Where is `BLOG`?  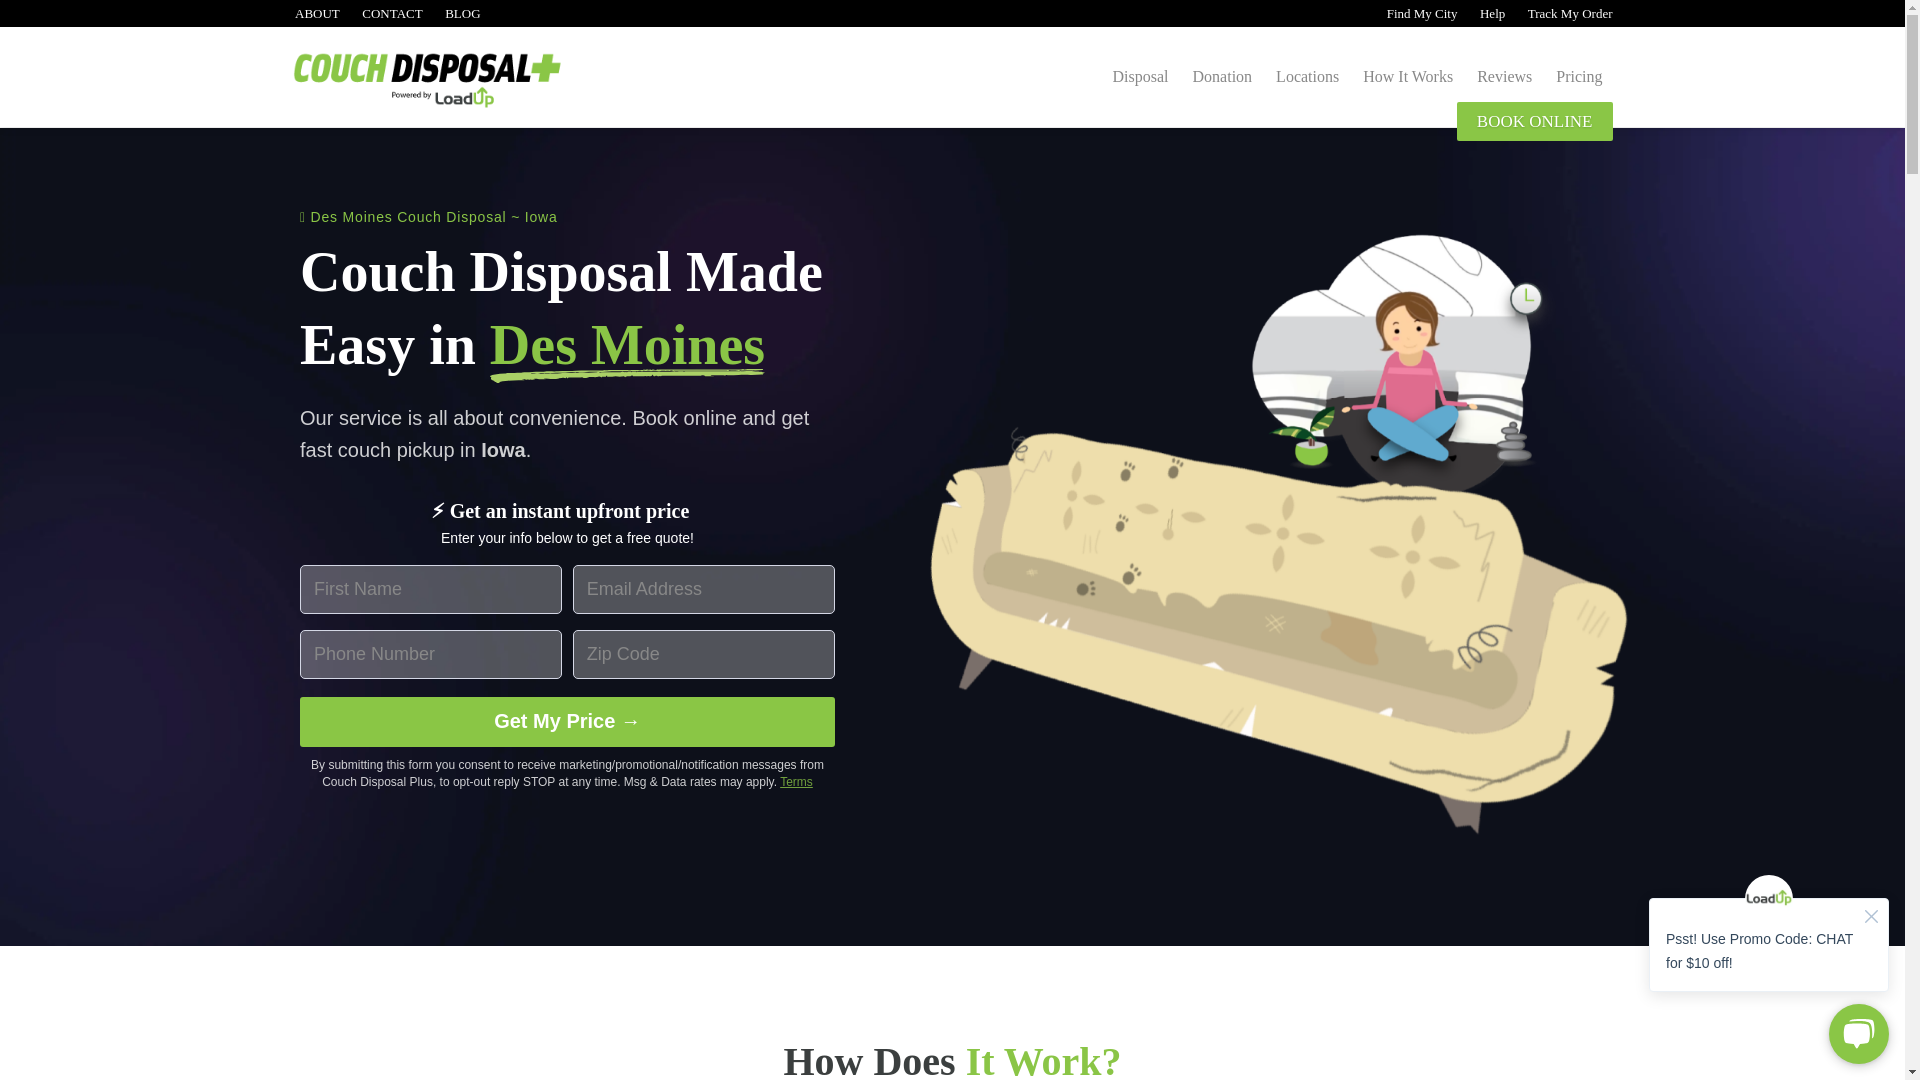 BLOG is located at coordinates (462, 13).